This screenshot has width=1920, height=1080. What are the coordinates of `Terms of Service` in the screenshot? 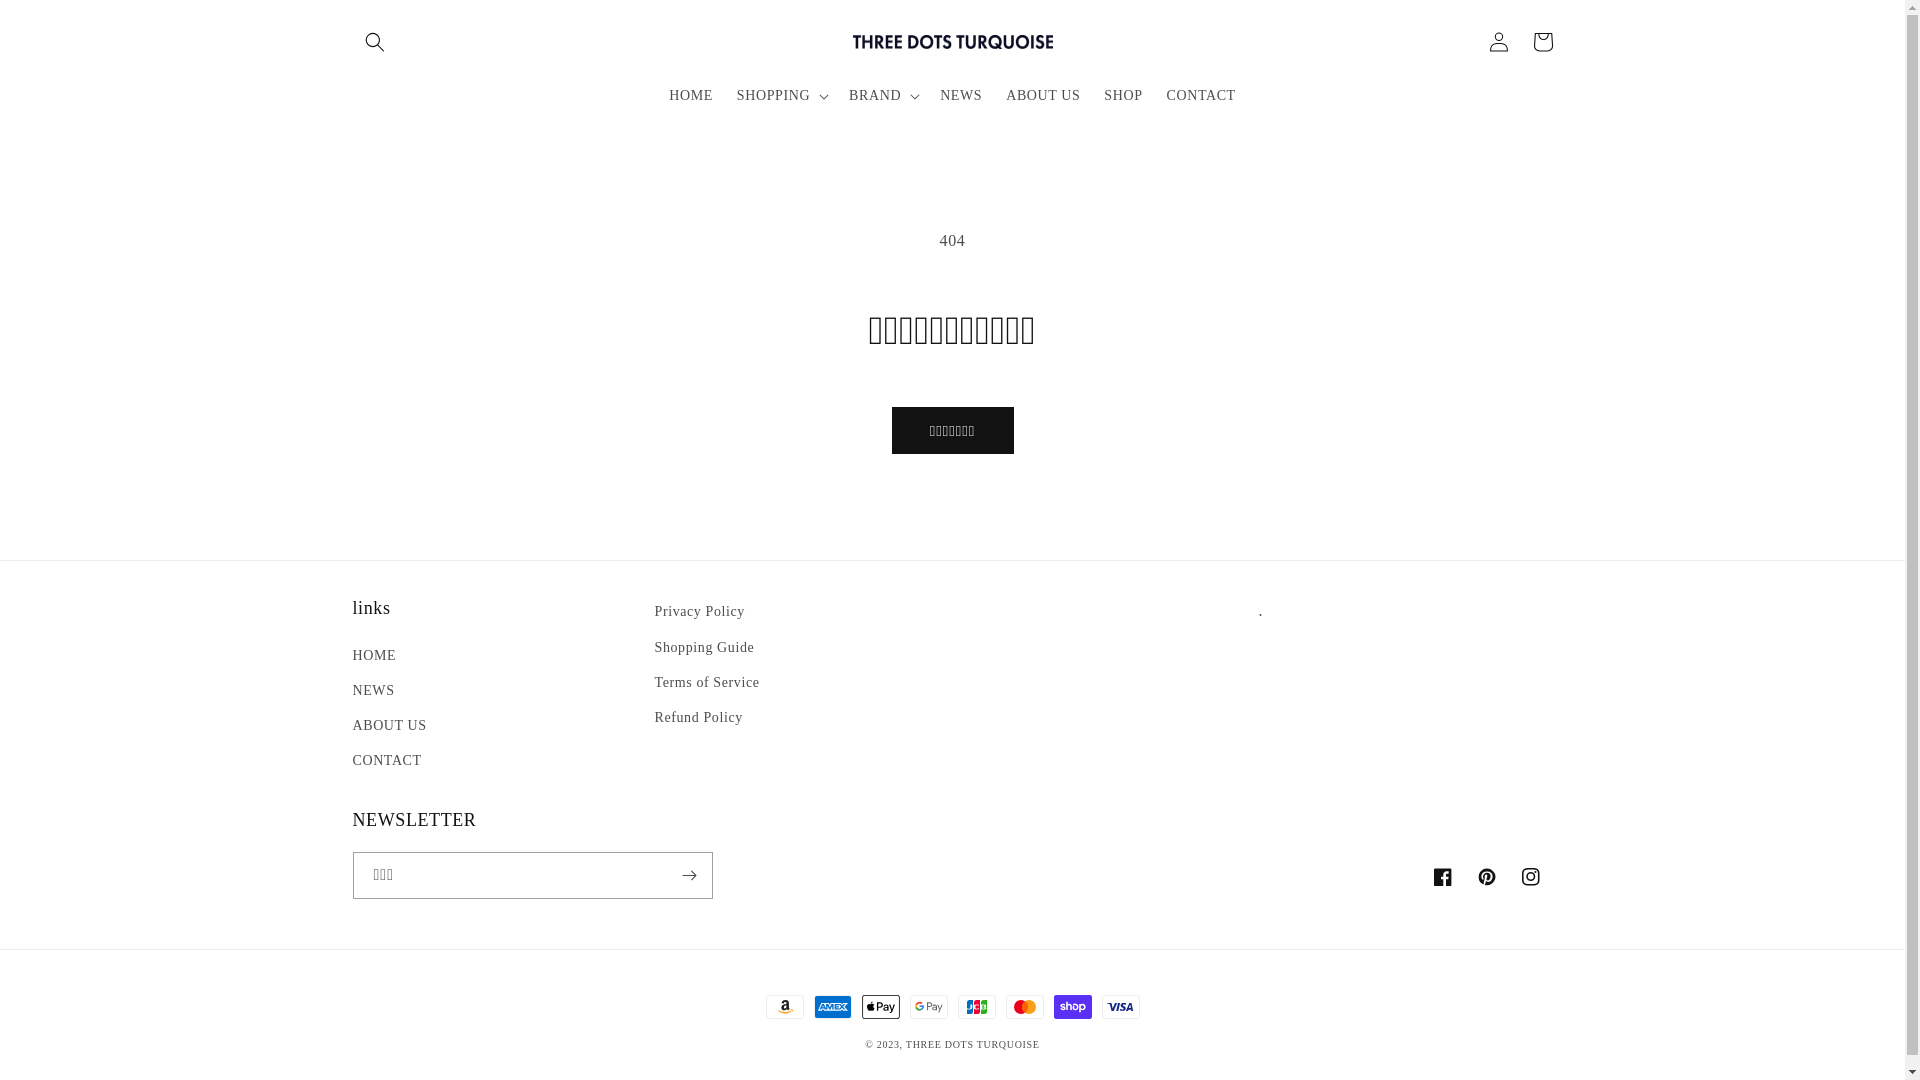 It's located at (706, 682).